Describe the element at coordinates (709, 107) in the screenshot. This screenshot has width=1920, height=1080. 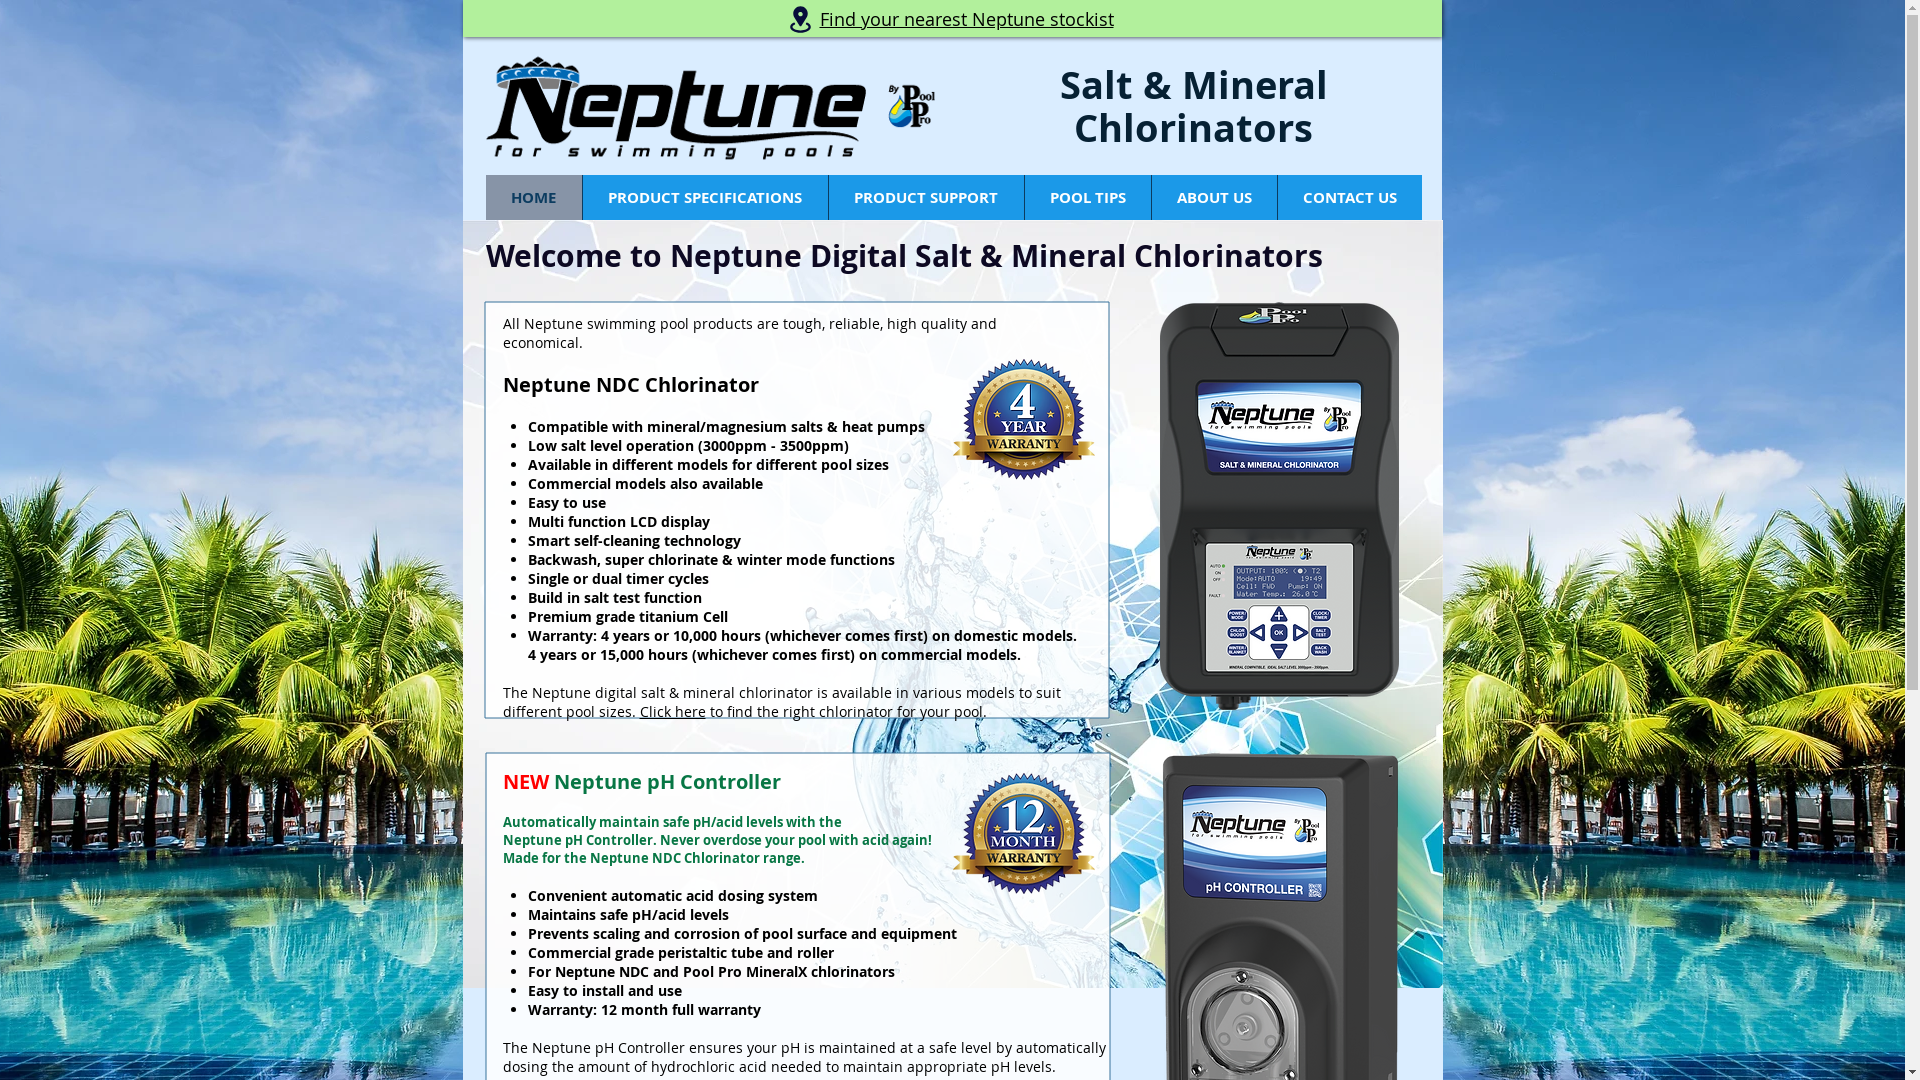
I see `Neptune-by-Pool-Pro-header-logo.png` at that location.